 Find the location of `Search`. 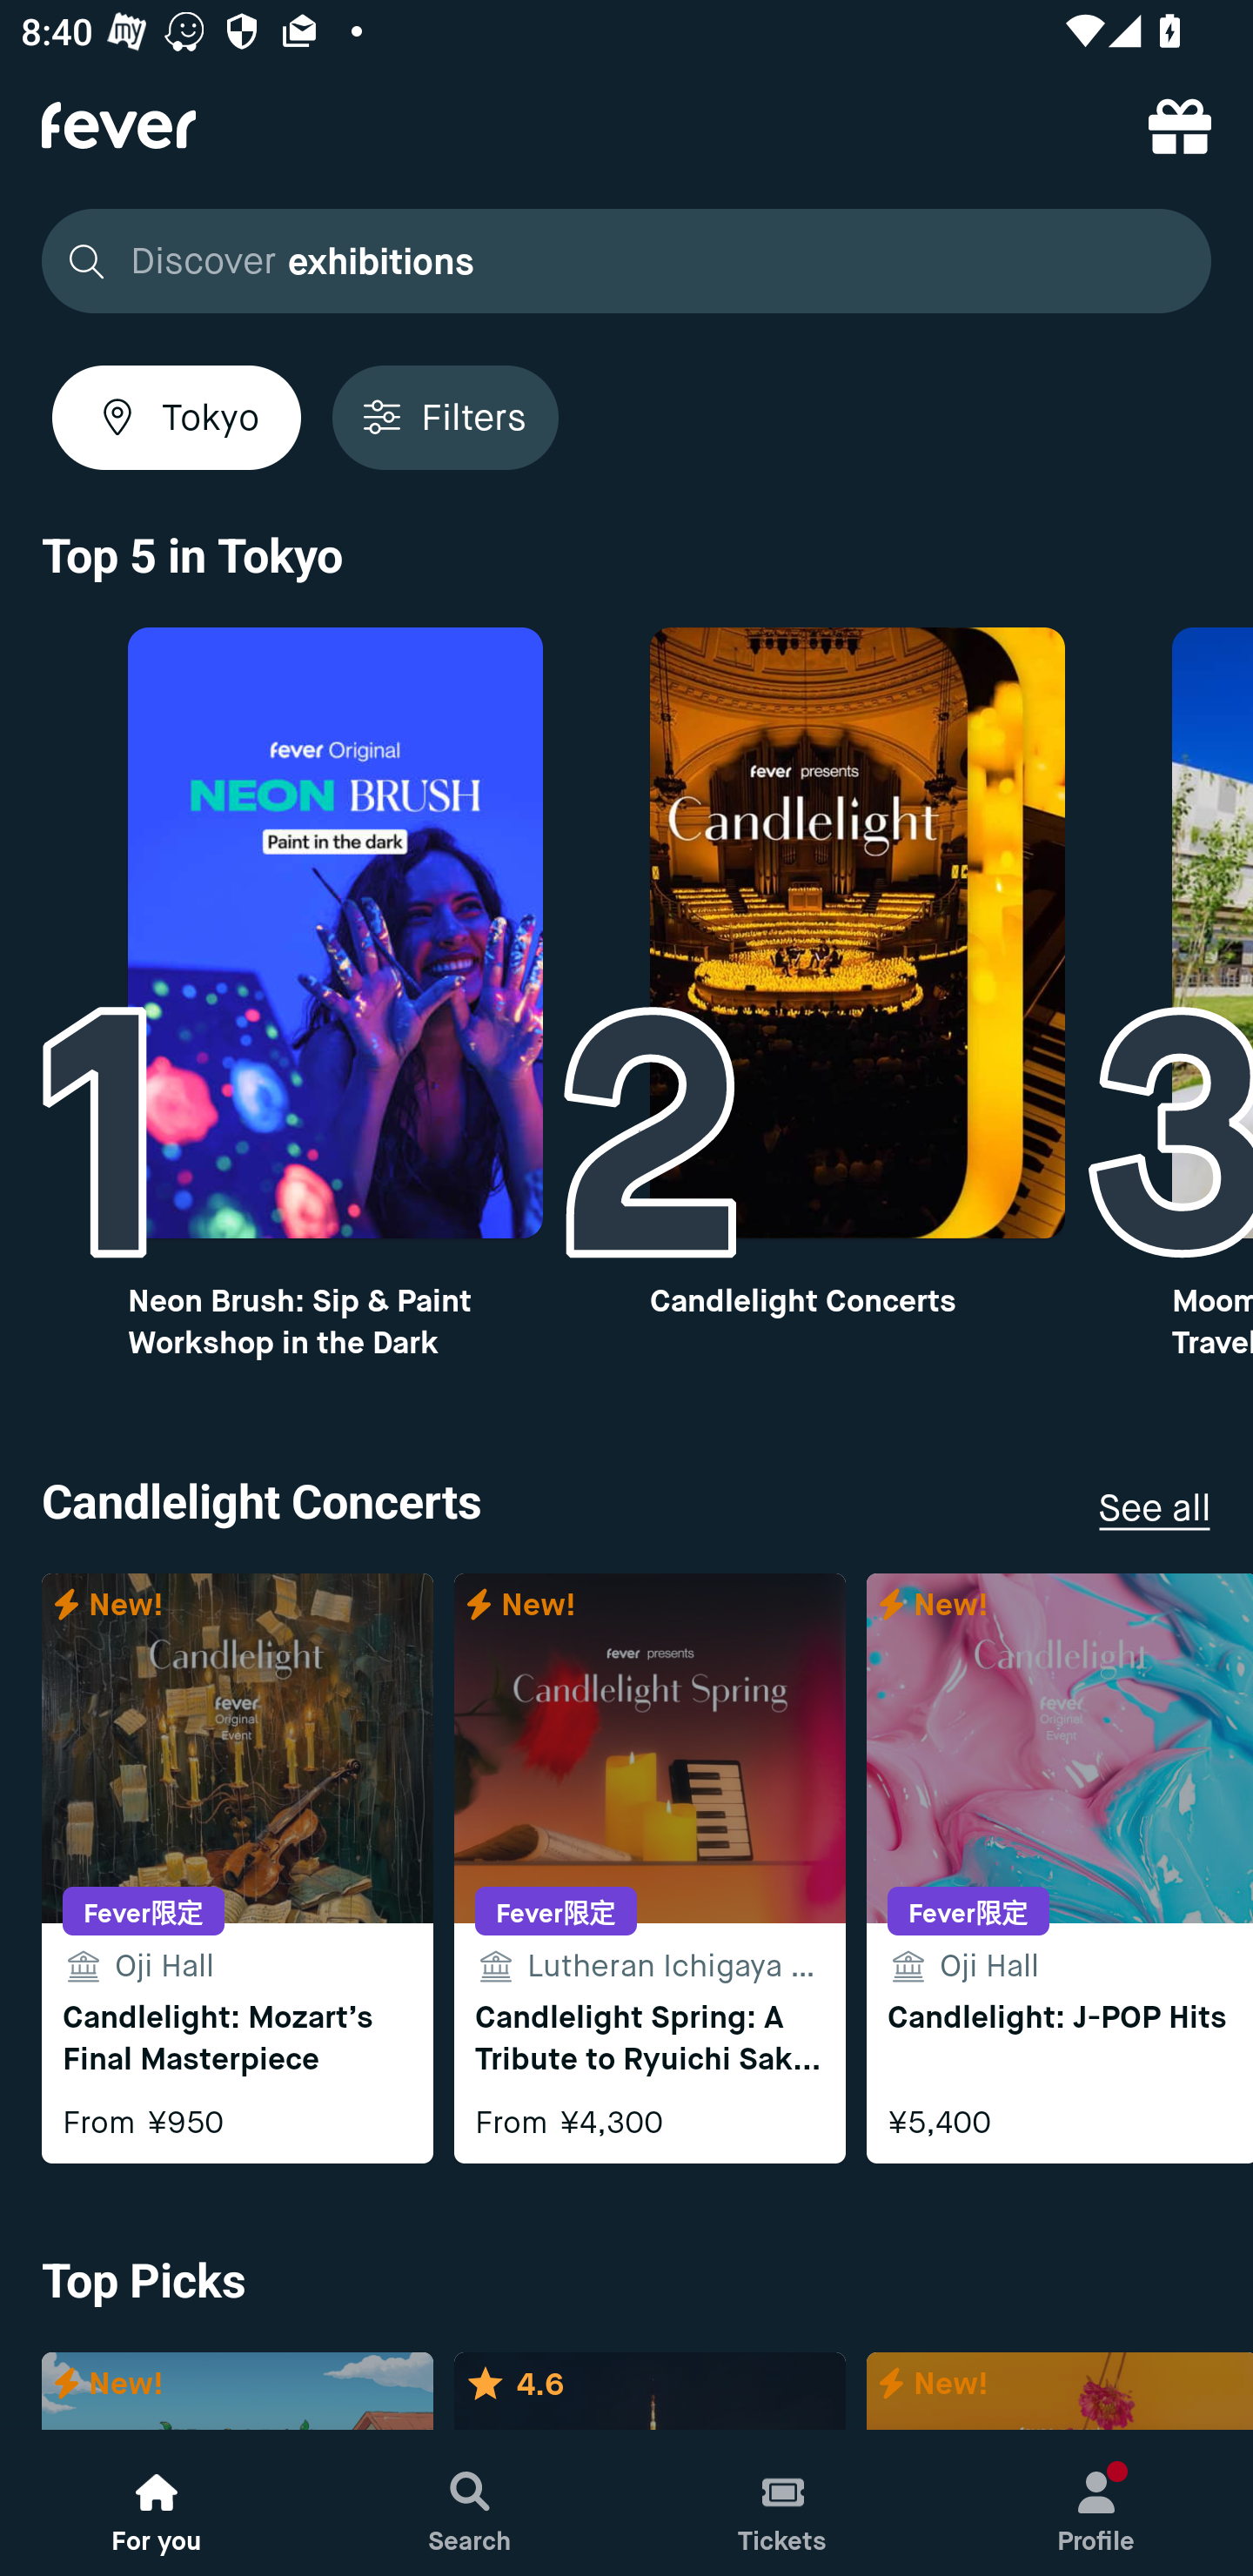

Search is located at coordinates (470, 2503).